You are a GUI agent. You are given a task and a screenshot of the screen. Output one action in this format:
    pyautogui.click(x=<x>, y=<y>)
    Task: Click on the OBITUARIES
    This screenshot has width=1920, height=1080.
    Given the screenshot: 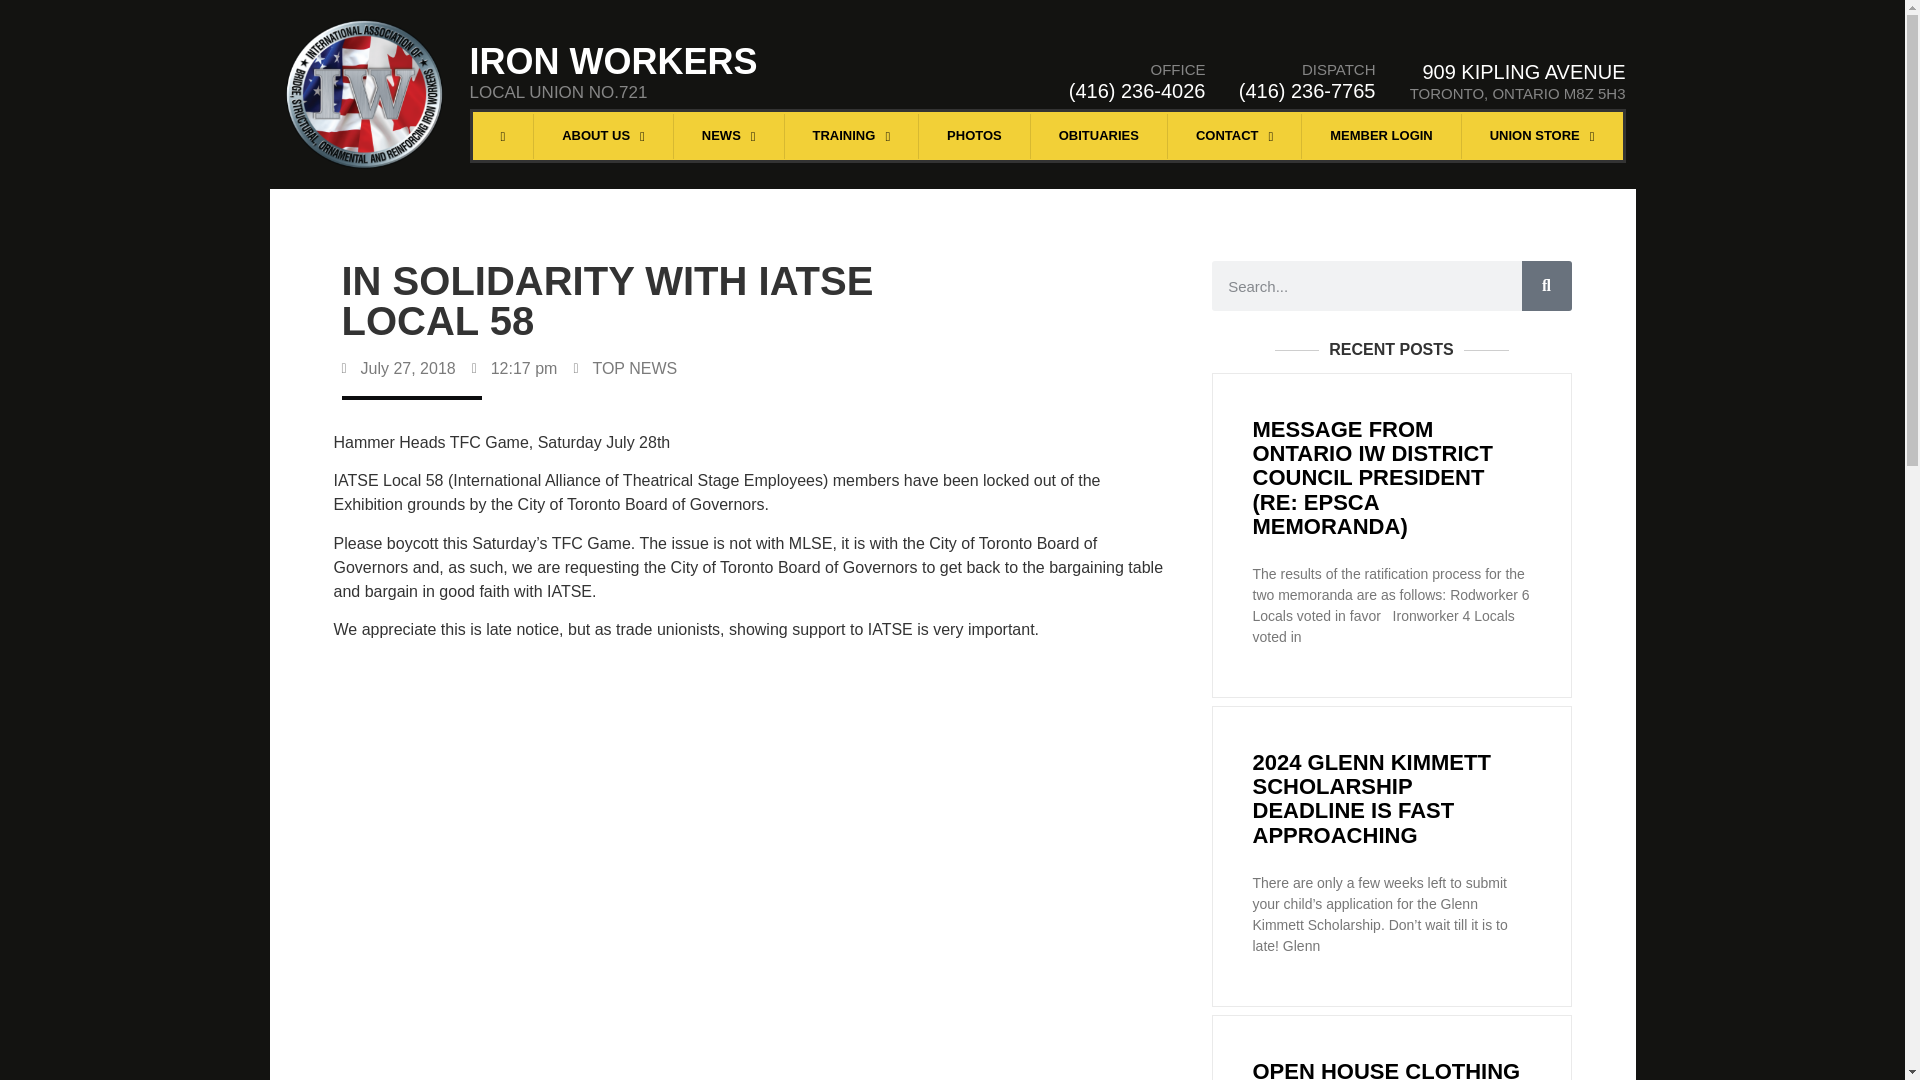 What is the action you would take?
    pyautogui.click(x=1099, y=136)
    